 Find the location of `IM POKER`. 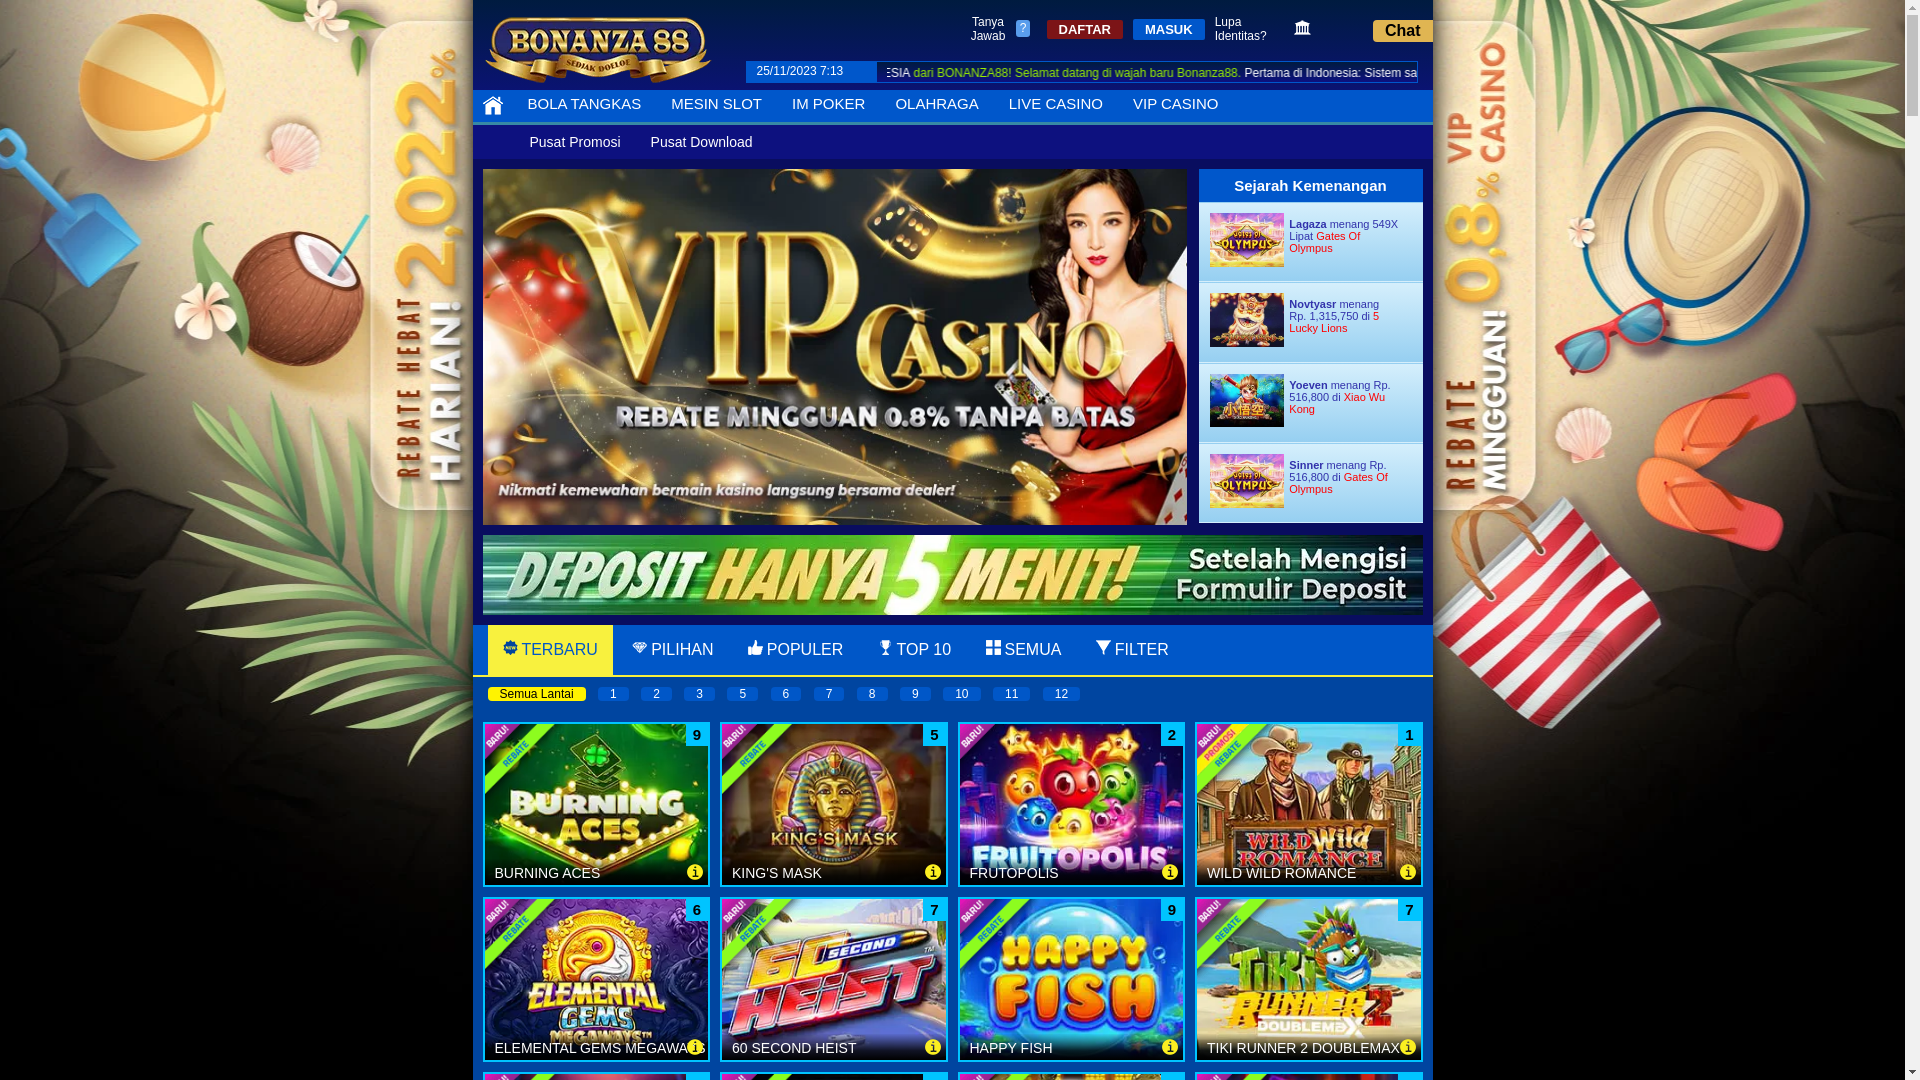

IM POKER is located at coordinates (828, 104).